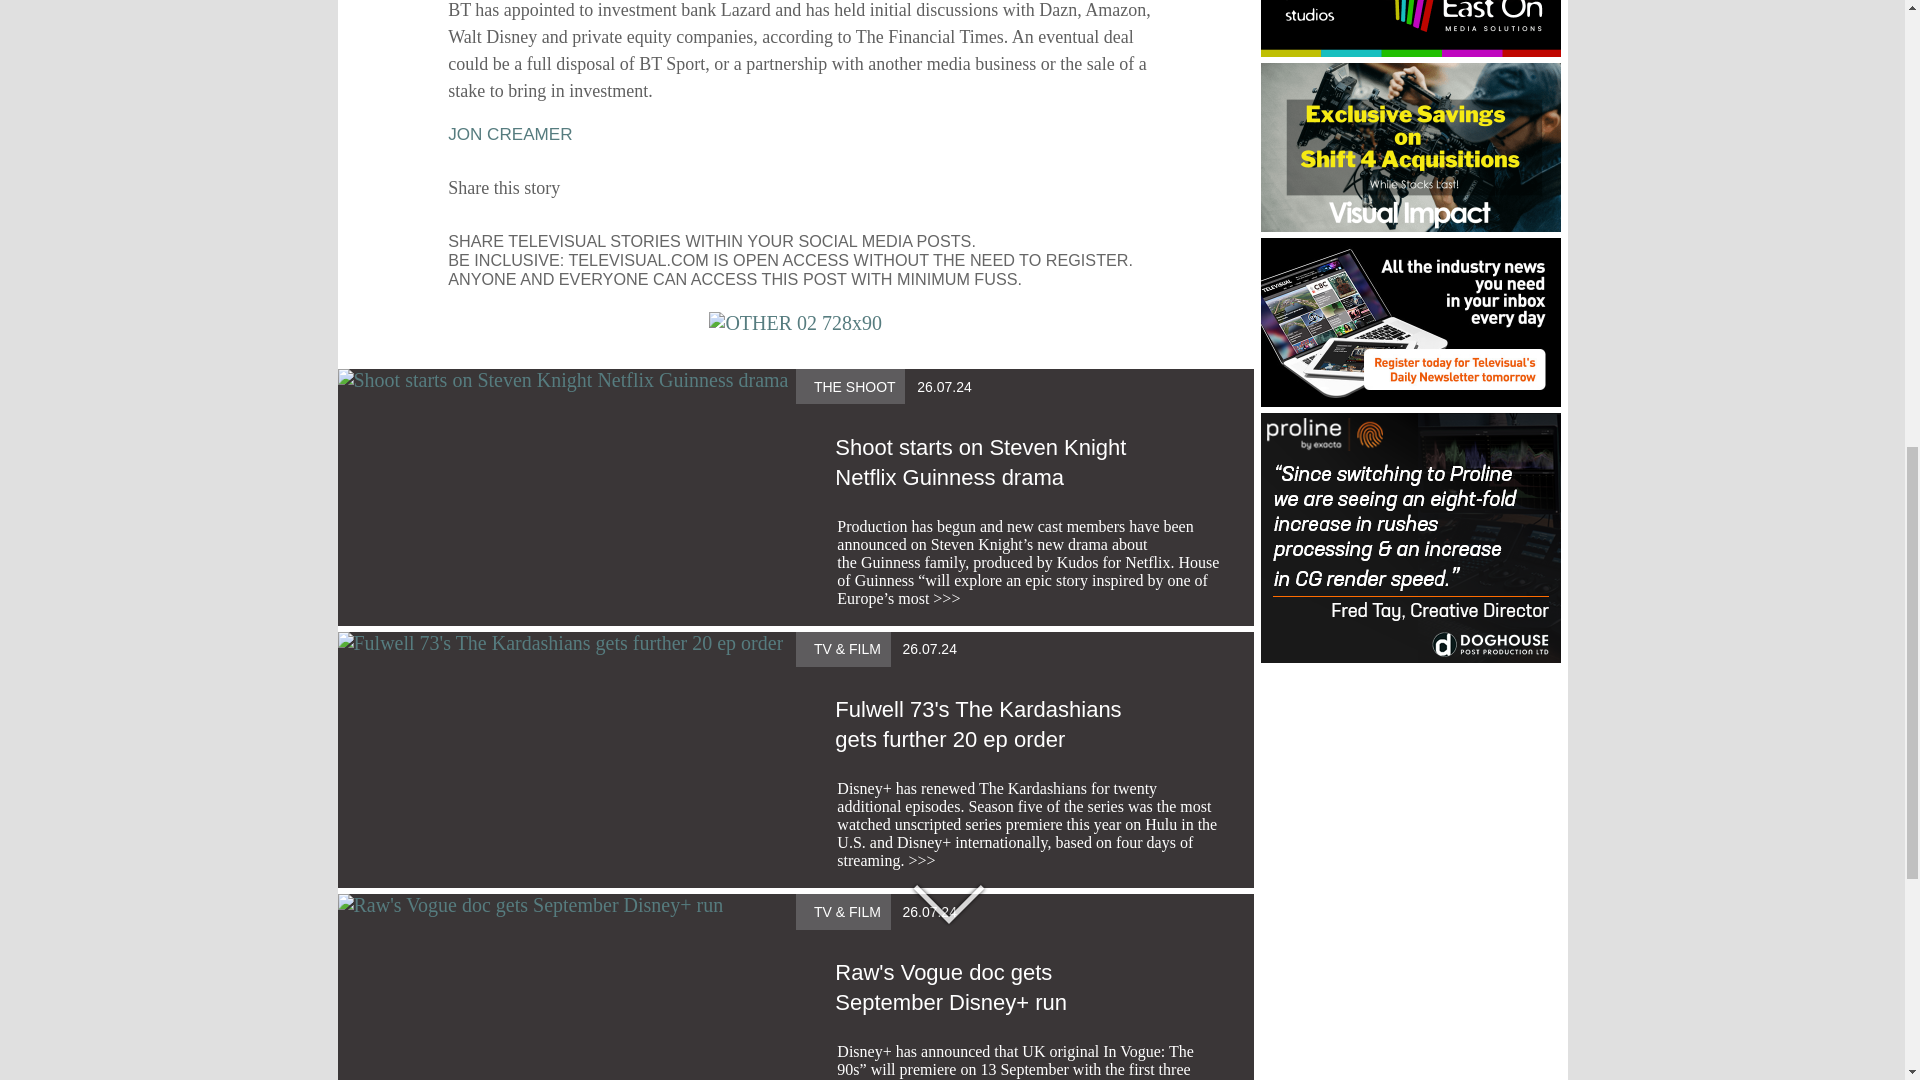 This screenshot has height=1080, width=1920. Describe the element at coordinates (510, 134) in the screenshot. I see `JON CREAMER` at that location.